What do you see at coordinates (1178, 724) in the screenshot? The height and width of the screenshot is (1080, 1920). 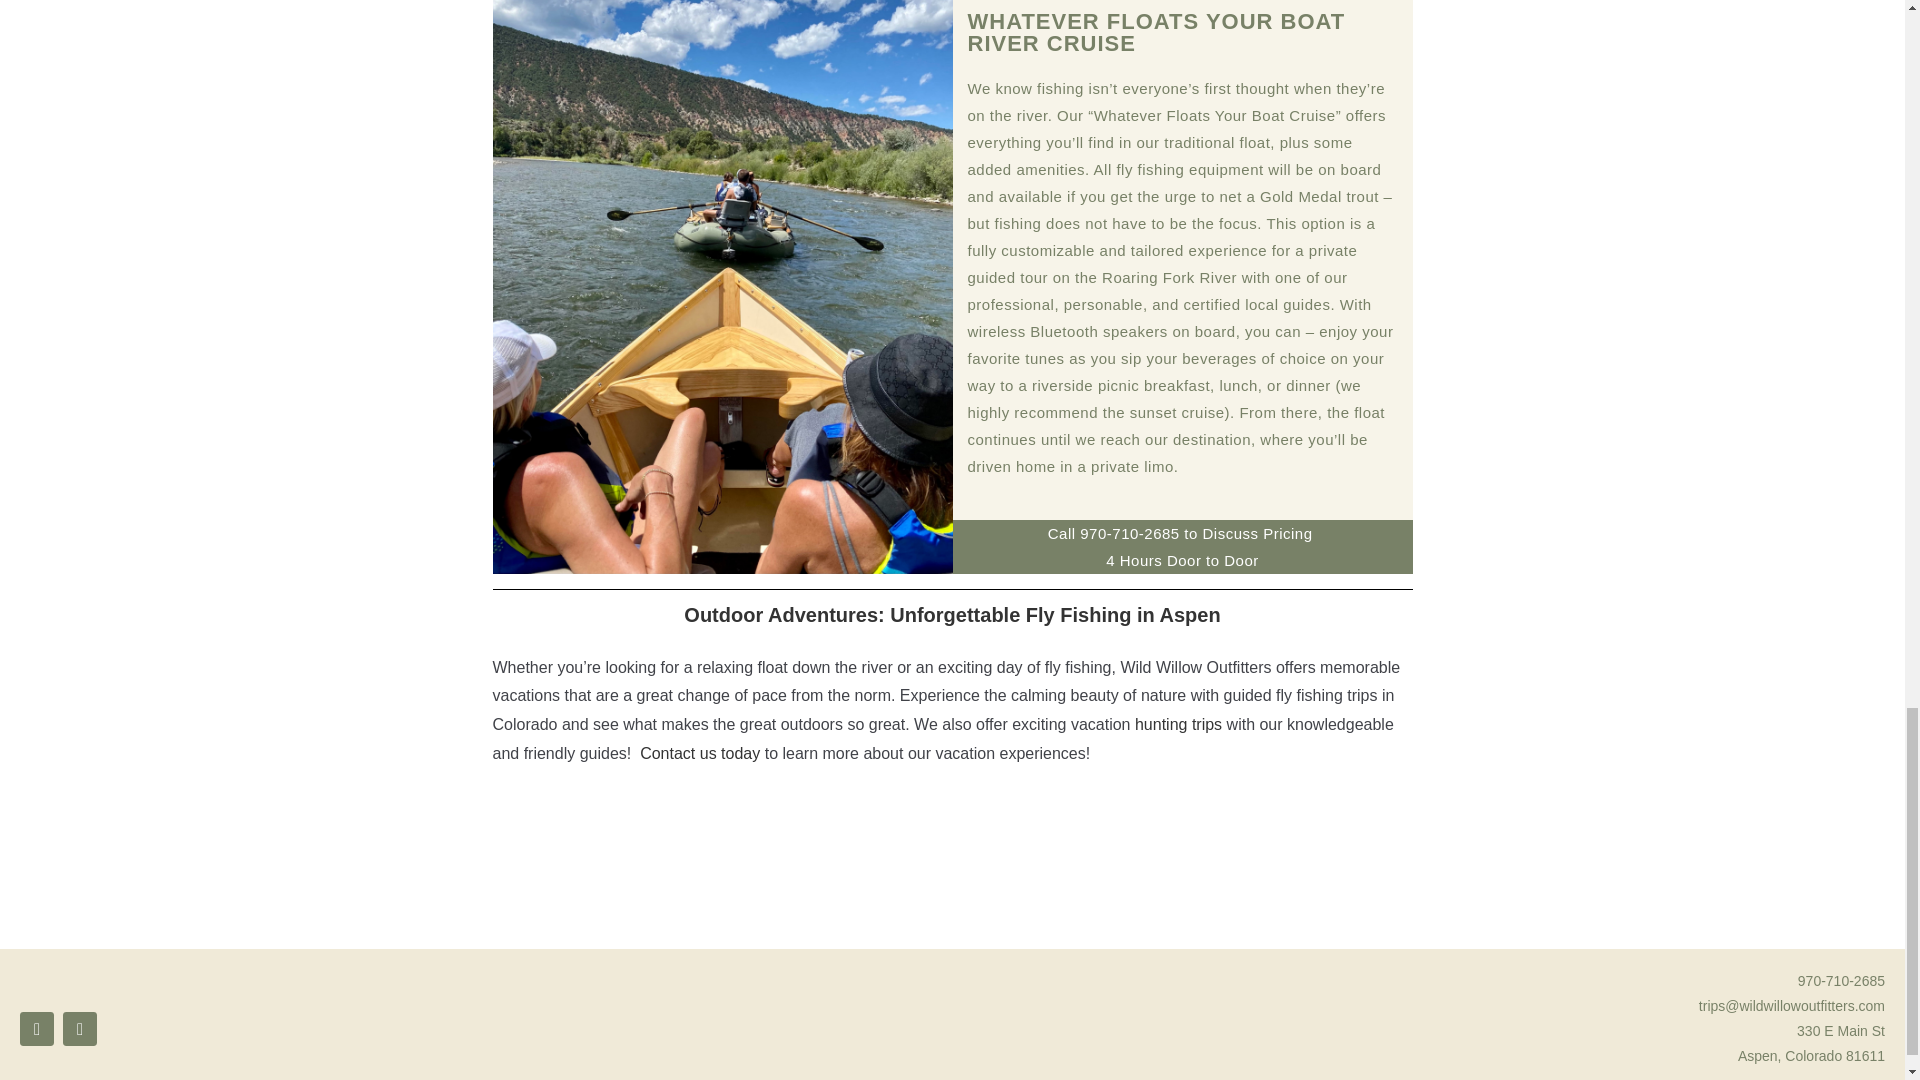 I see `hunting trips` at bounding box center [1178, 724].